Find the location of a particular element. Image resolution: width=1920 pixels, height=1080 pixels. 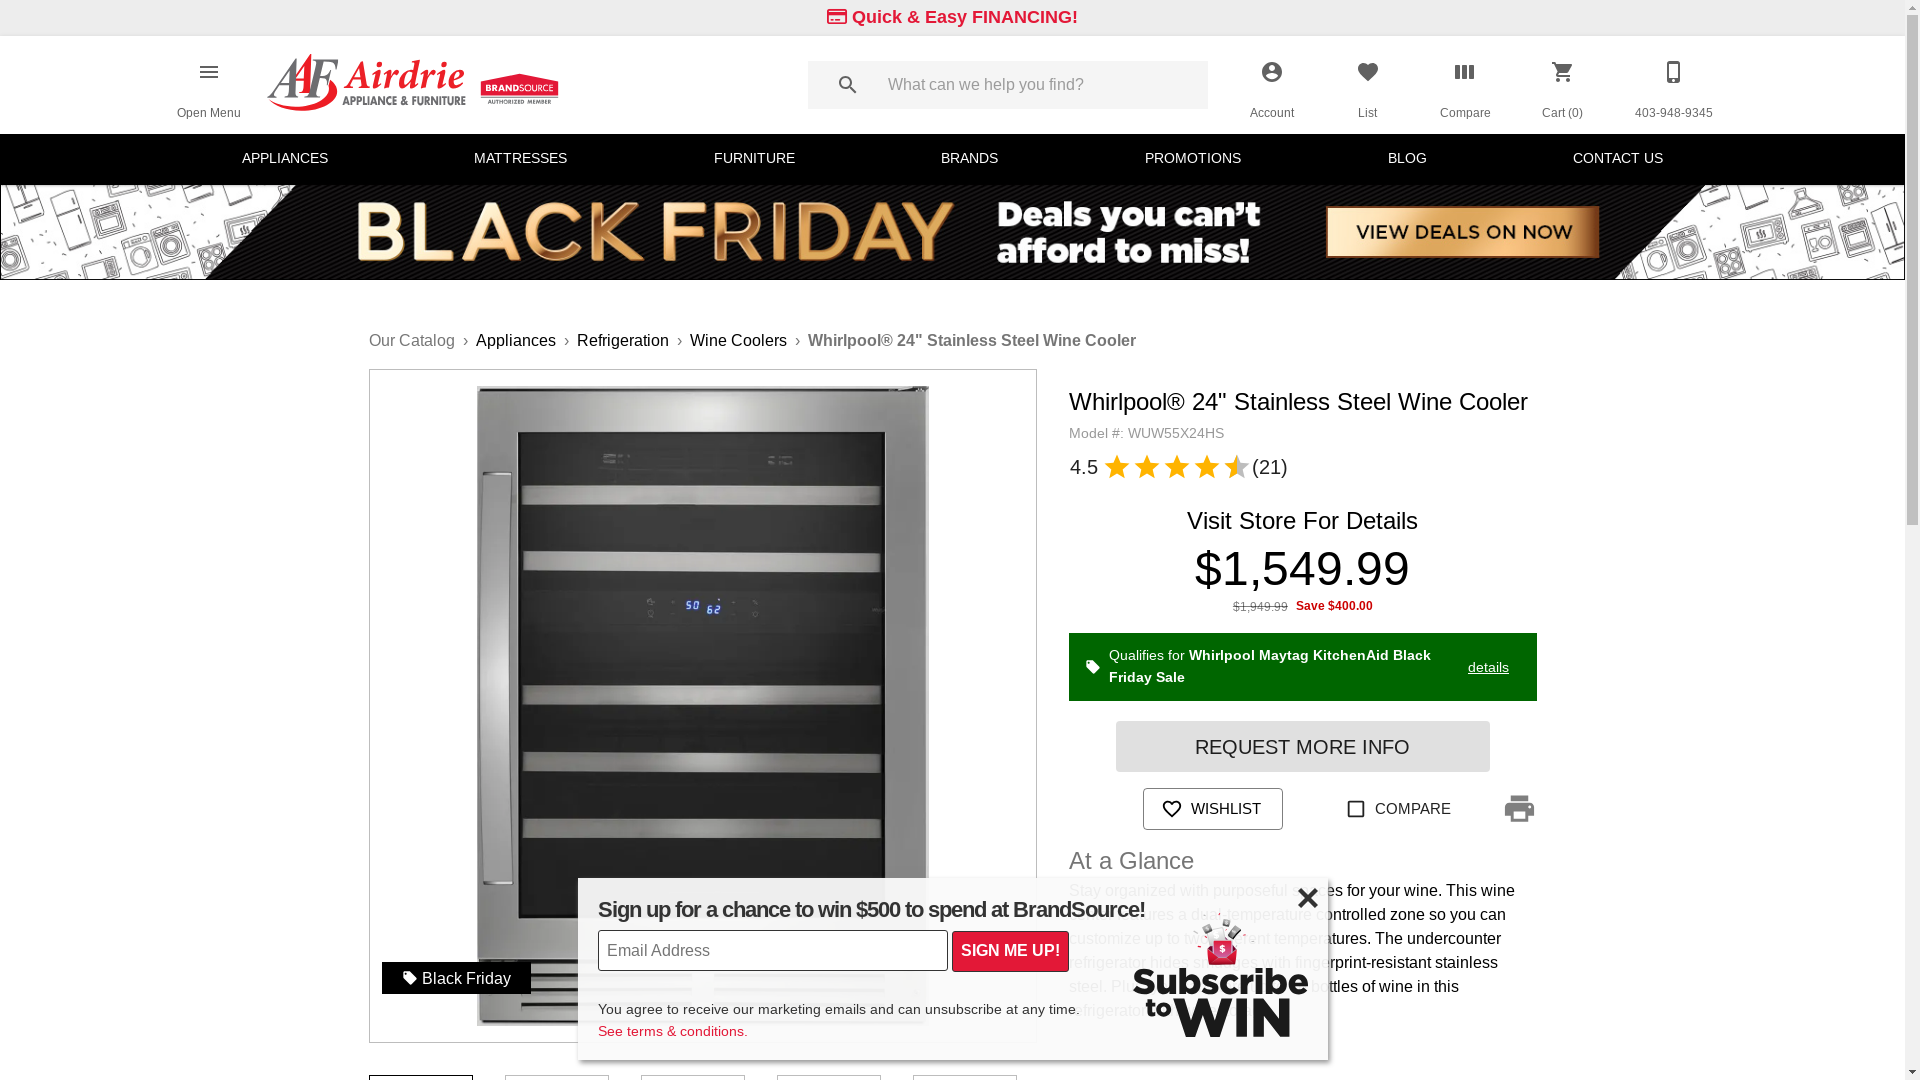

Refrigeration is located at coordinates (622, 340).